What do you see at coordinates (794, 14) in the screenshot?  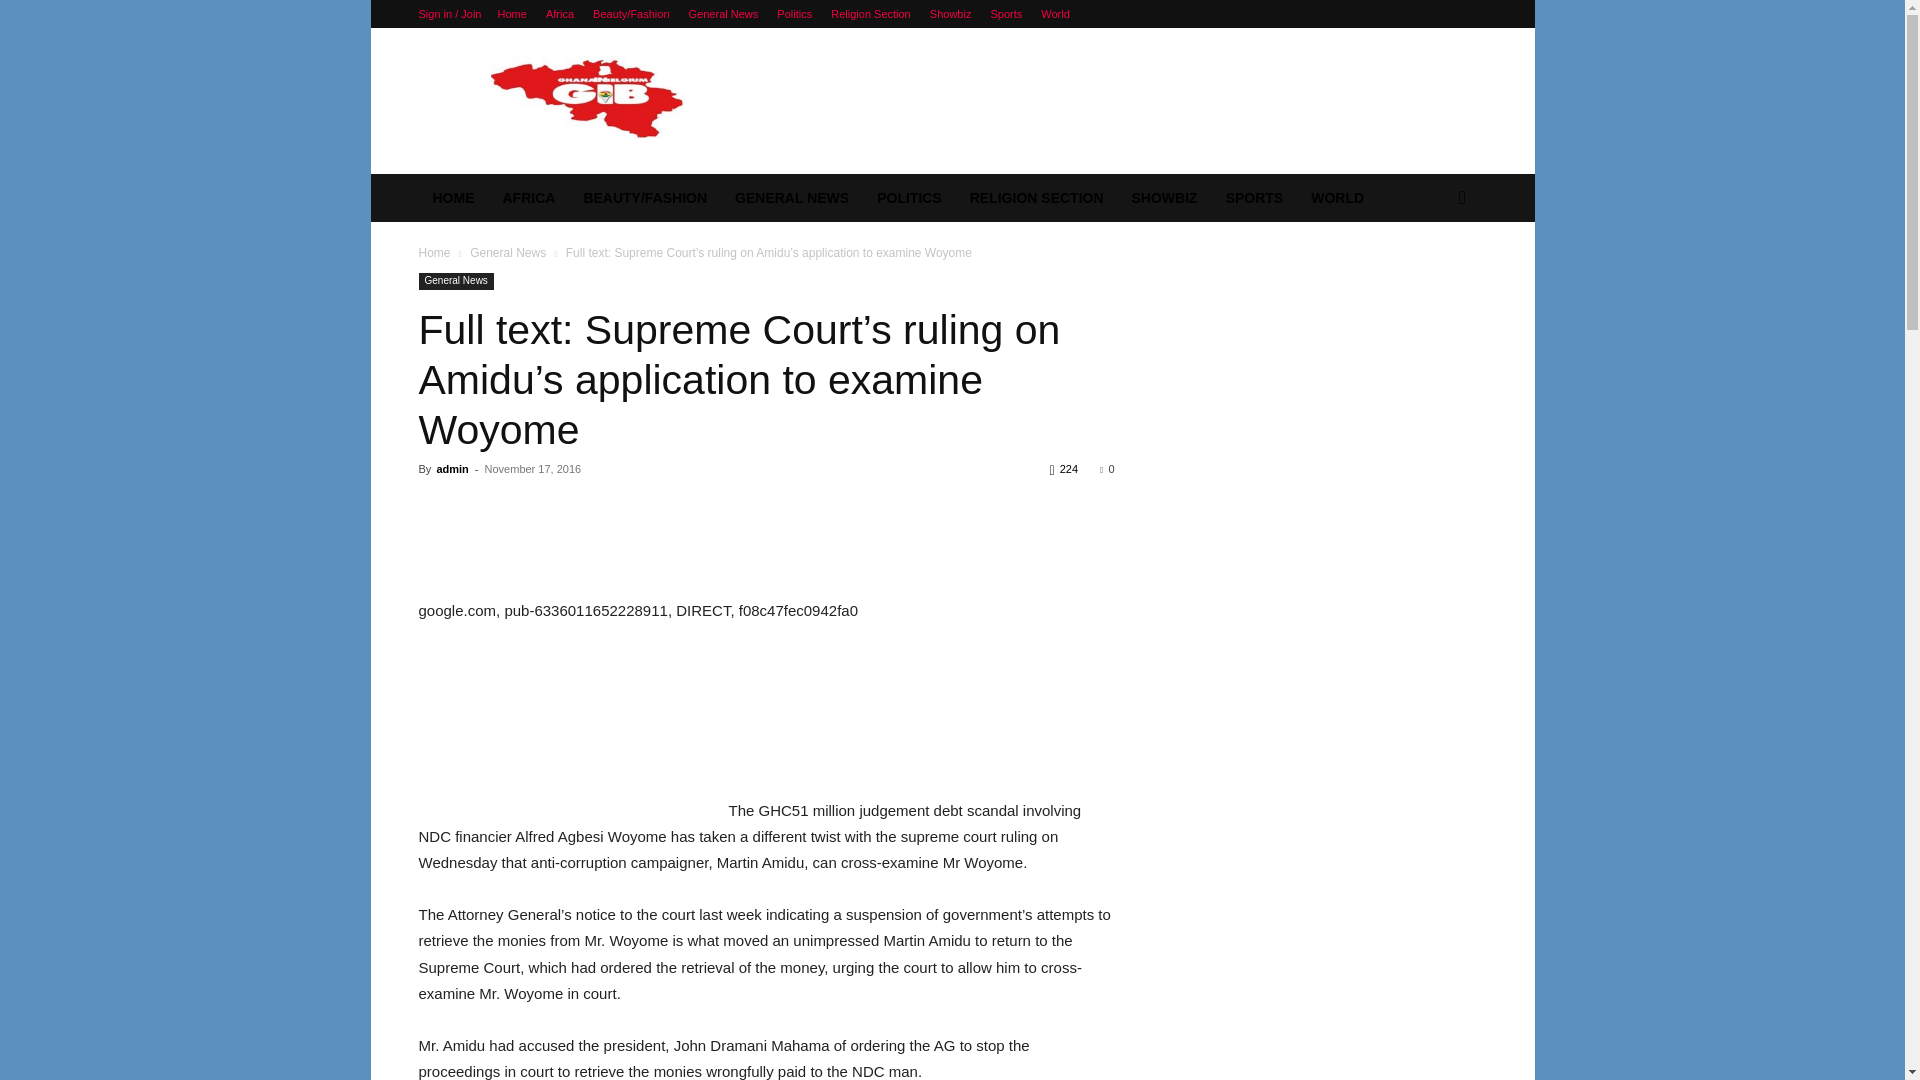 I see `Politics` at bounding box center [794, 14].